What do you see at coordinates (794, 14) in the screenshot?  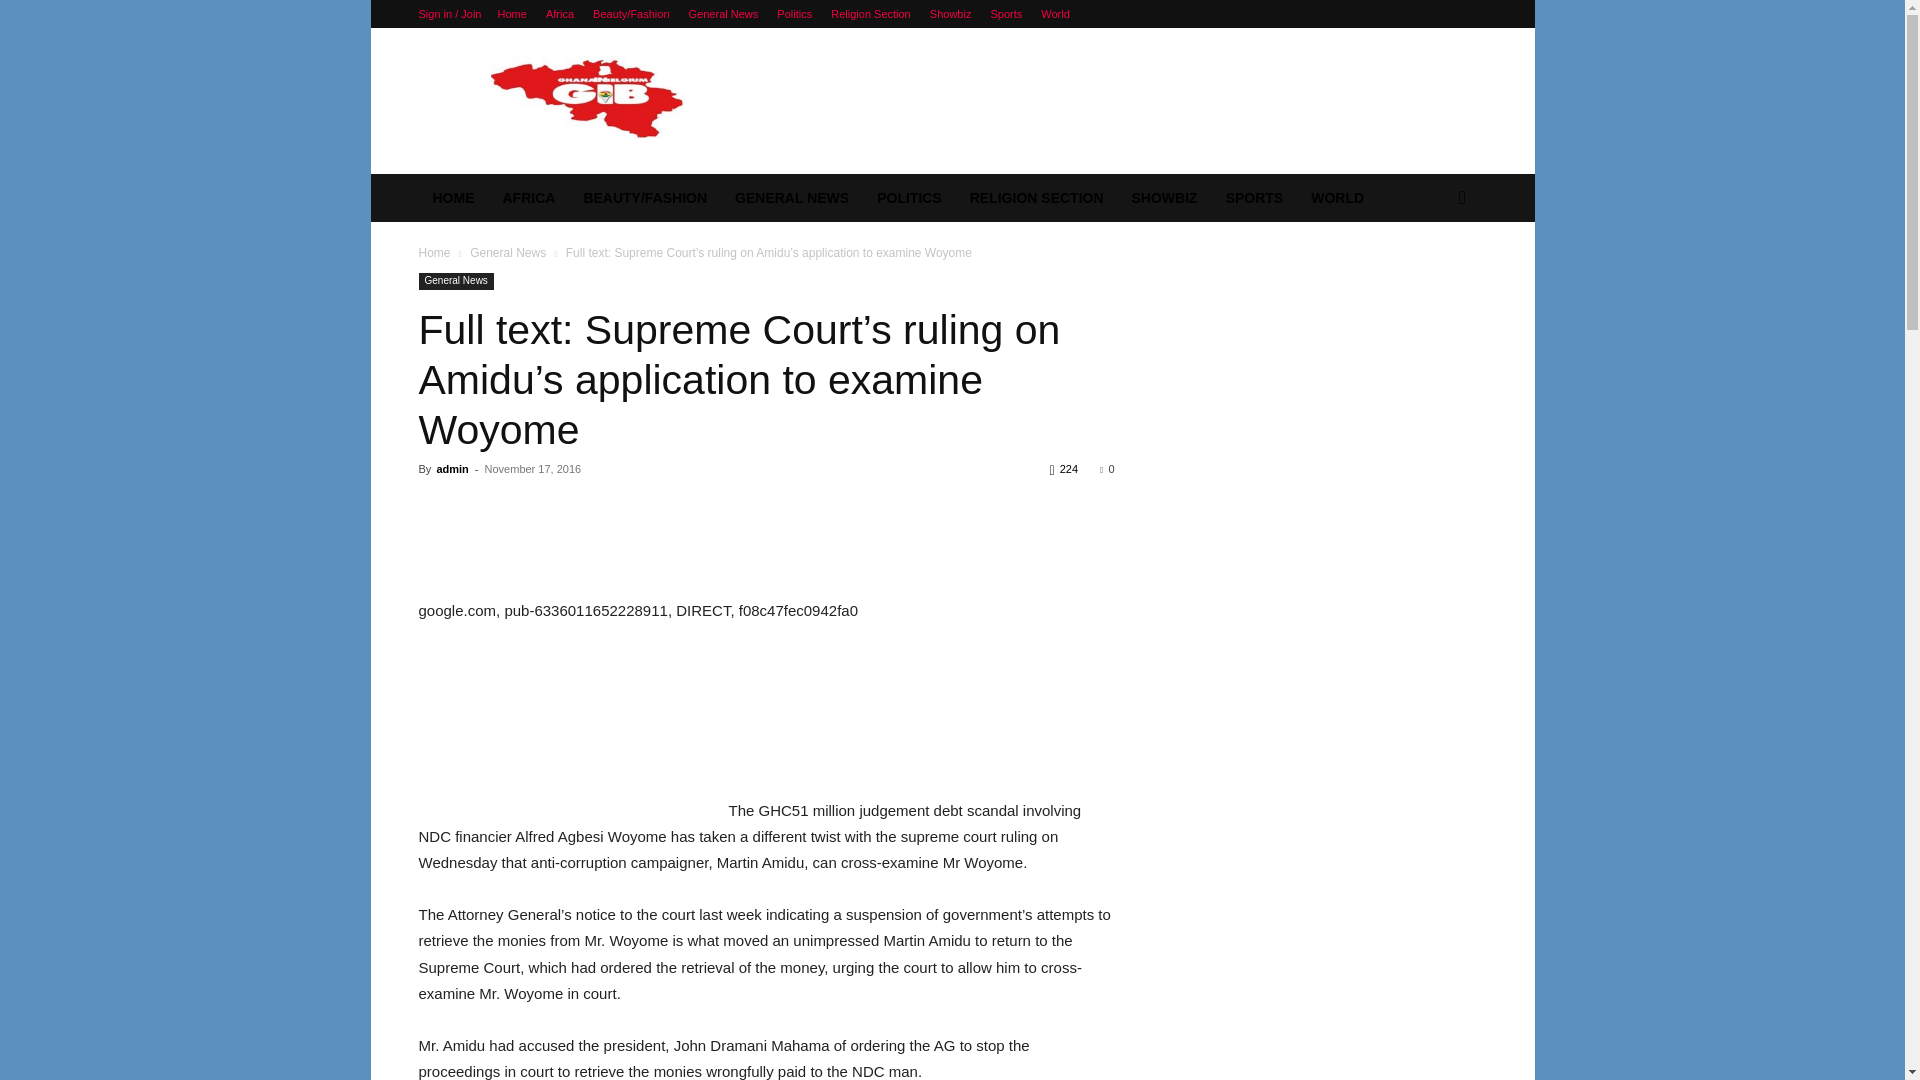 I see `Politics` at bounding box center [794, 14].